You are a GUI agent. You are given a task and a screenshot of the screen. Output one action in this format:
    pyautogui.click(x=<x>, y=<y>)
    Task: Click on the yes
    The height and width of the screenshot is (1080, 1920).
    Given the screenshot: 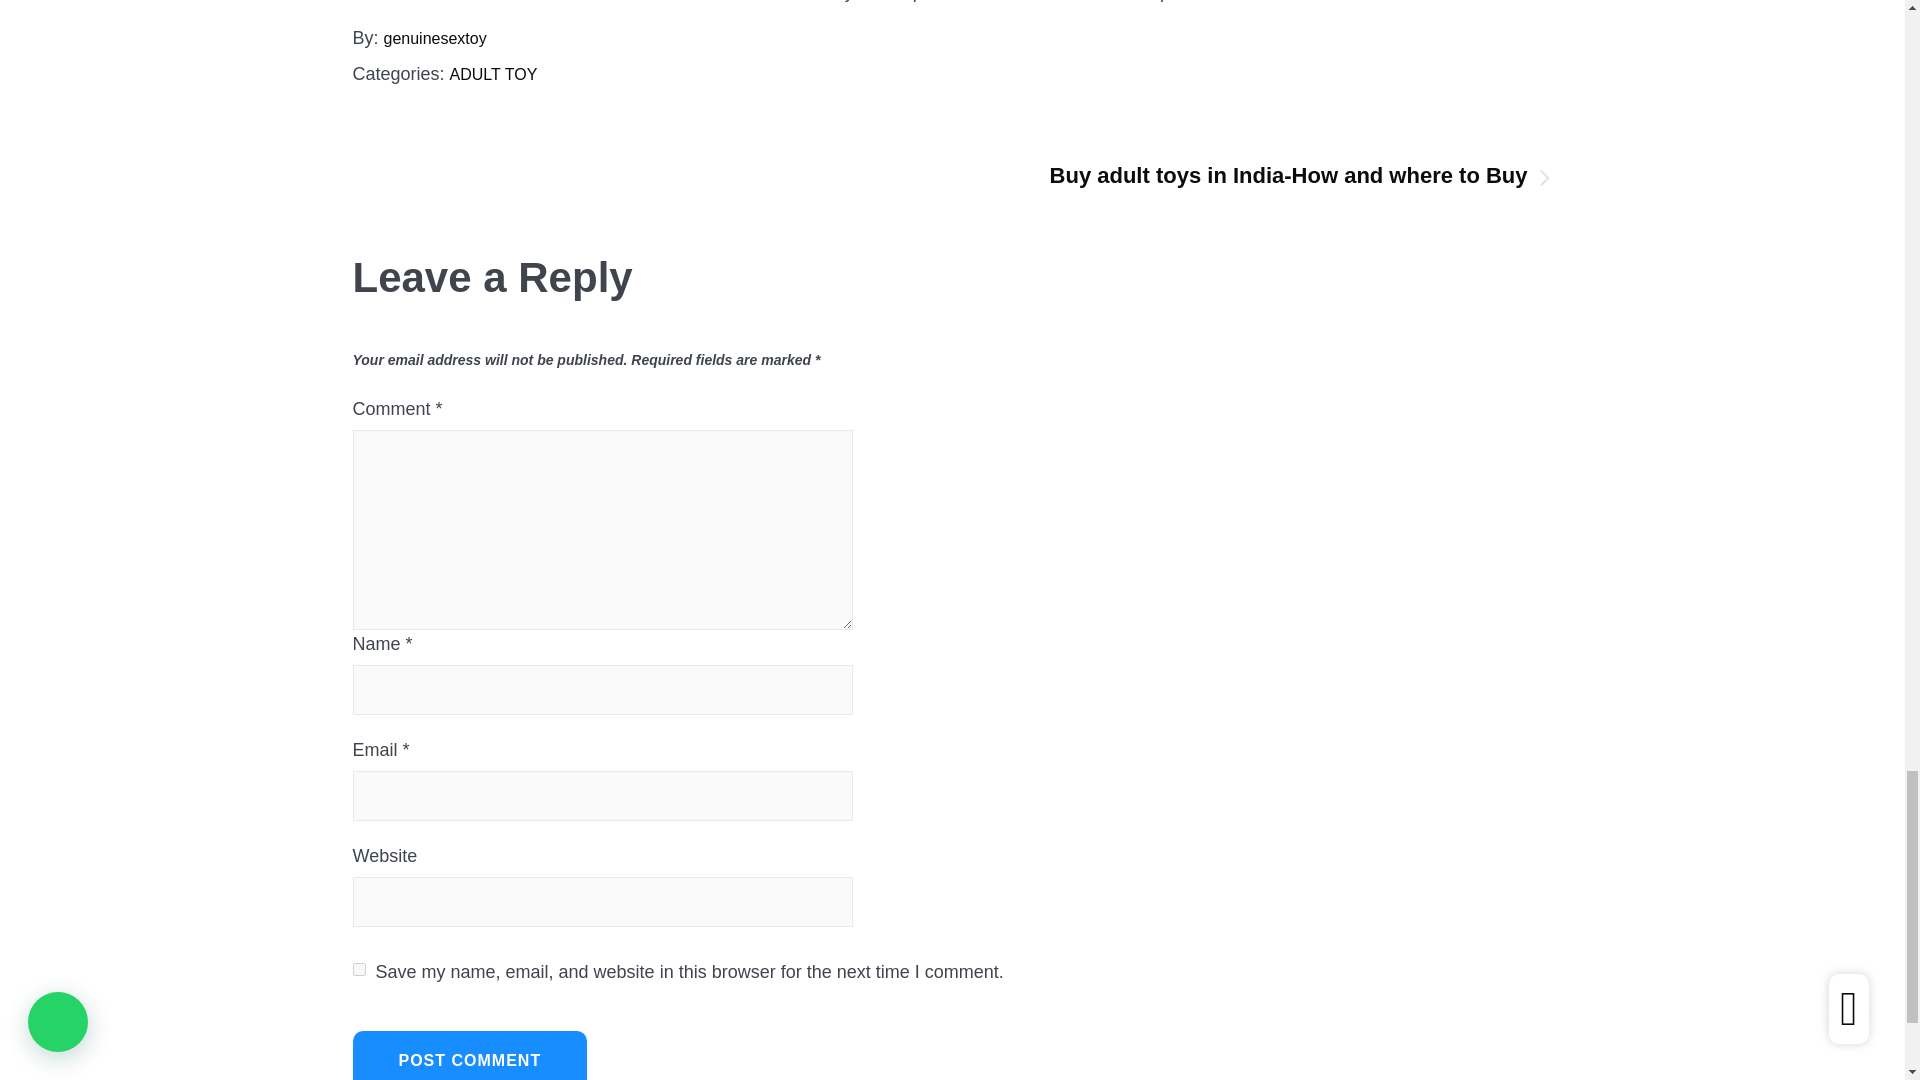 What is the action you would take?
    pyautogui.click(x=358, y=970)
    